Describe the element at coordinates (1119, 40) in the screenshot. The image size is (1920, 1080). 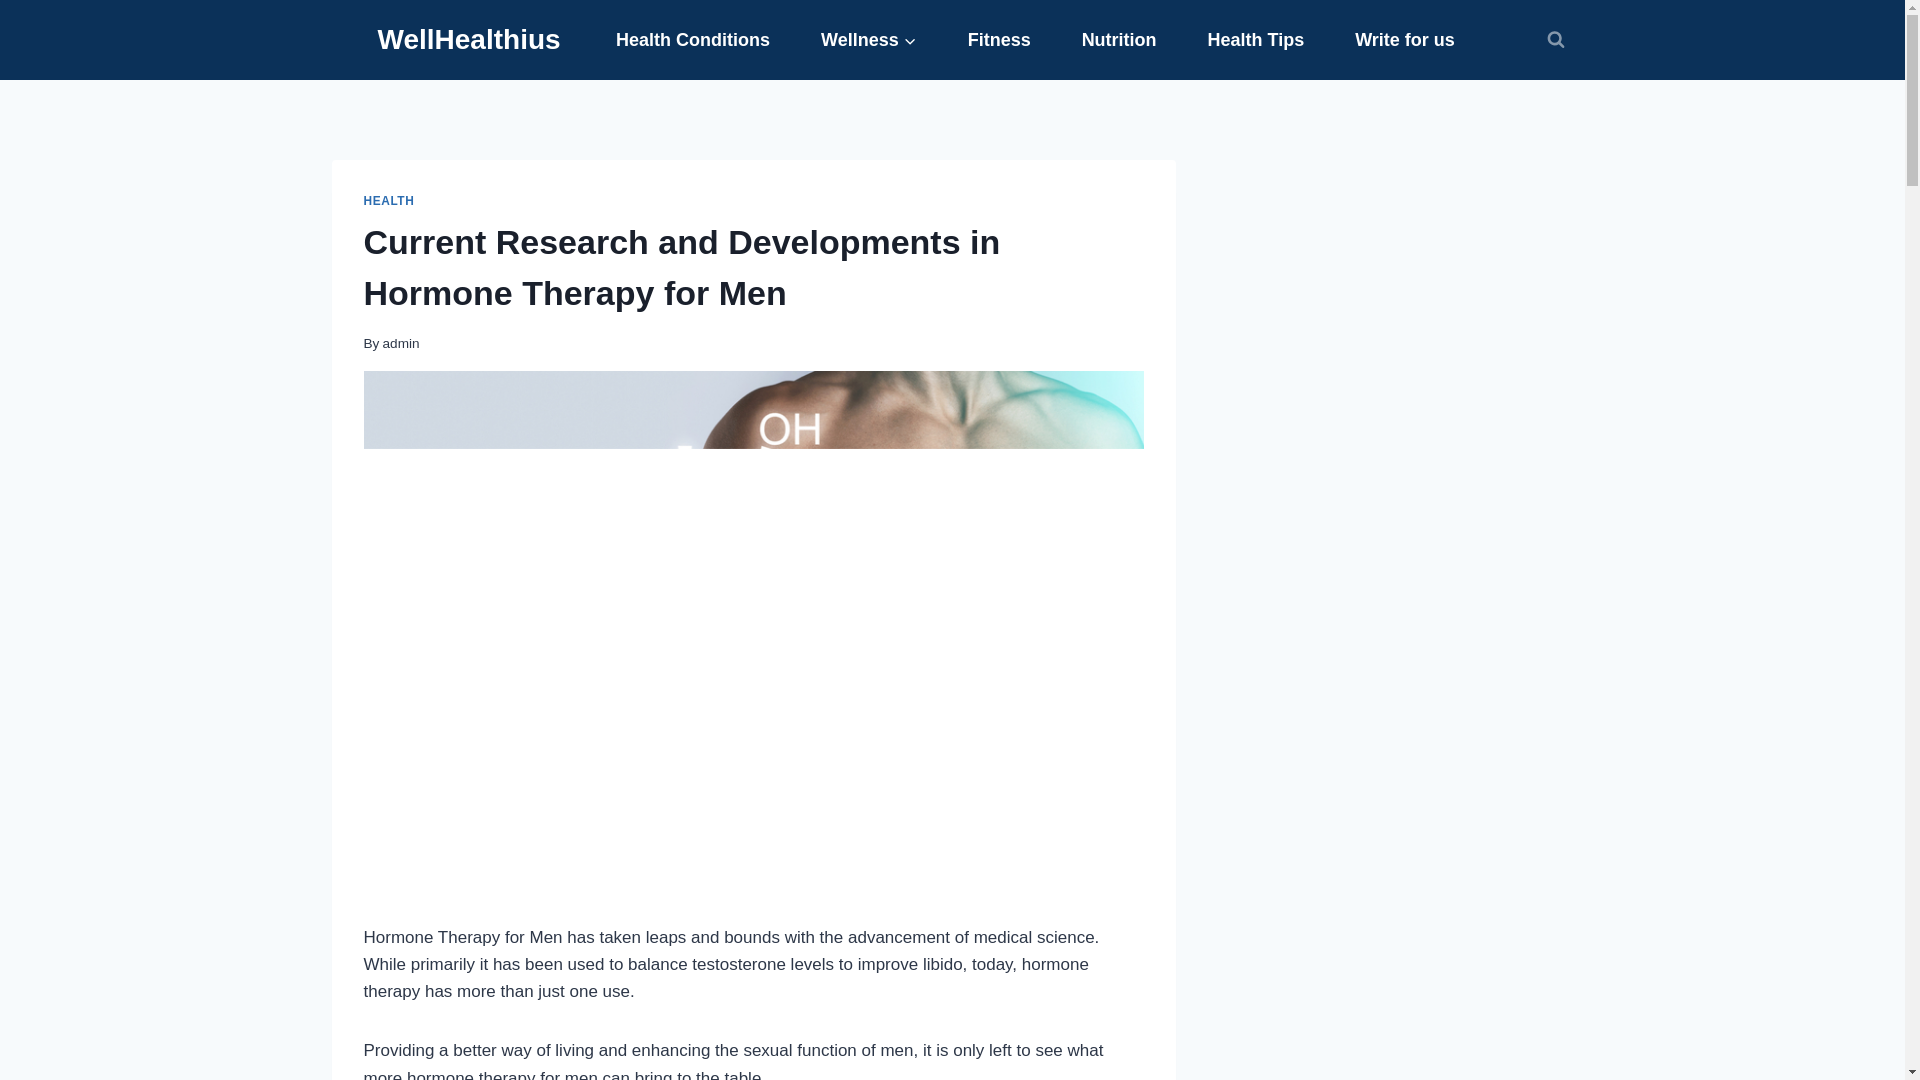
I see `Nutrition` at that location.